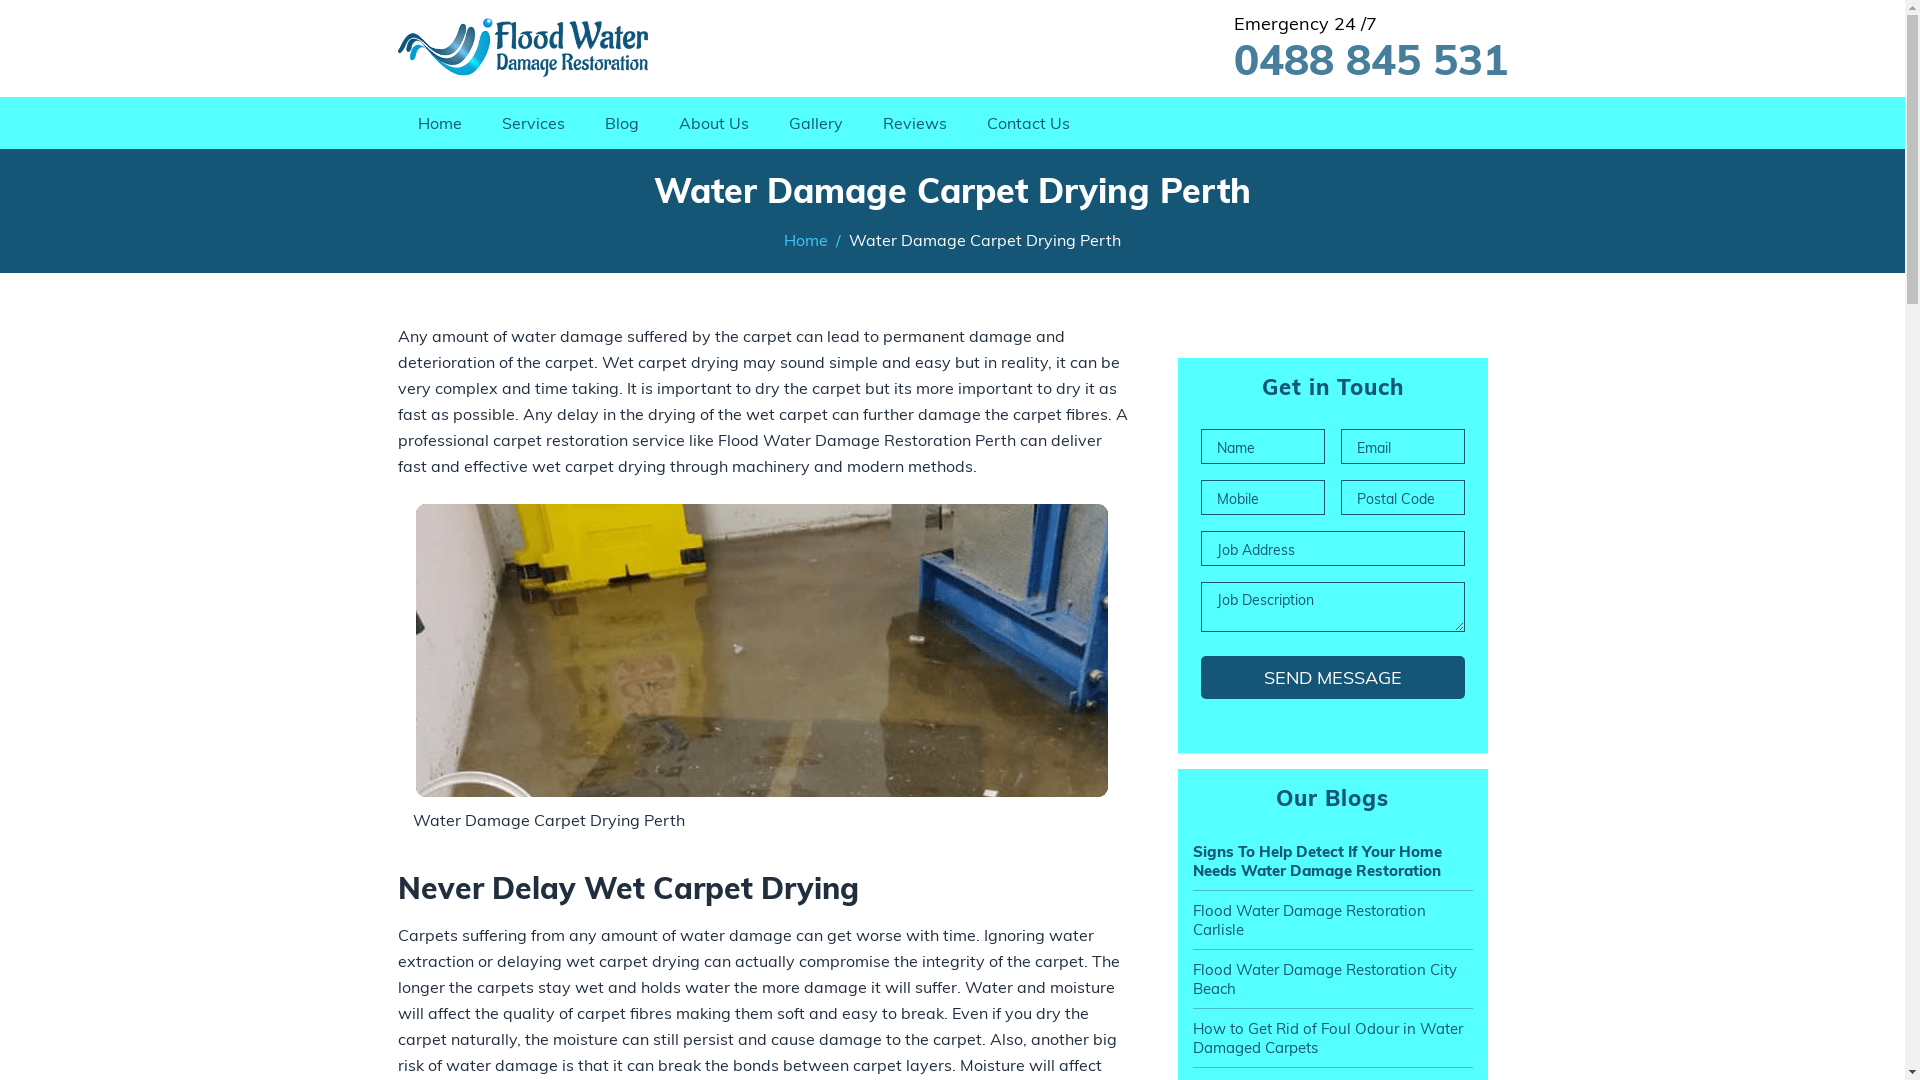 This screenshot has height=1080, width=1920. I want to click on Contact Us, so click(1028, 123).